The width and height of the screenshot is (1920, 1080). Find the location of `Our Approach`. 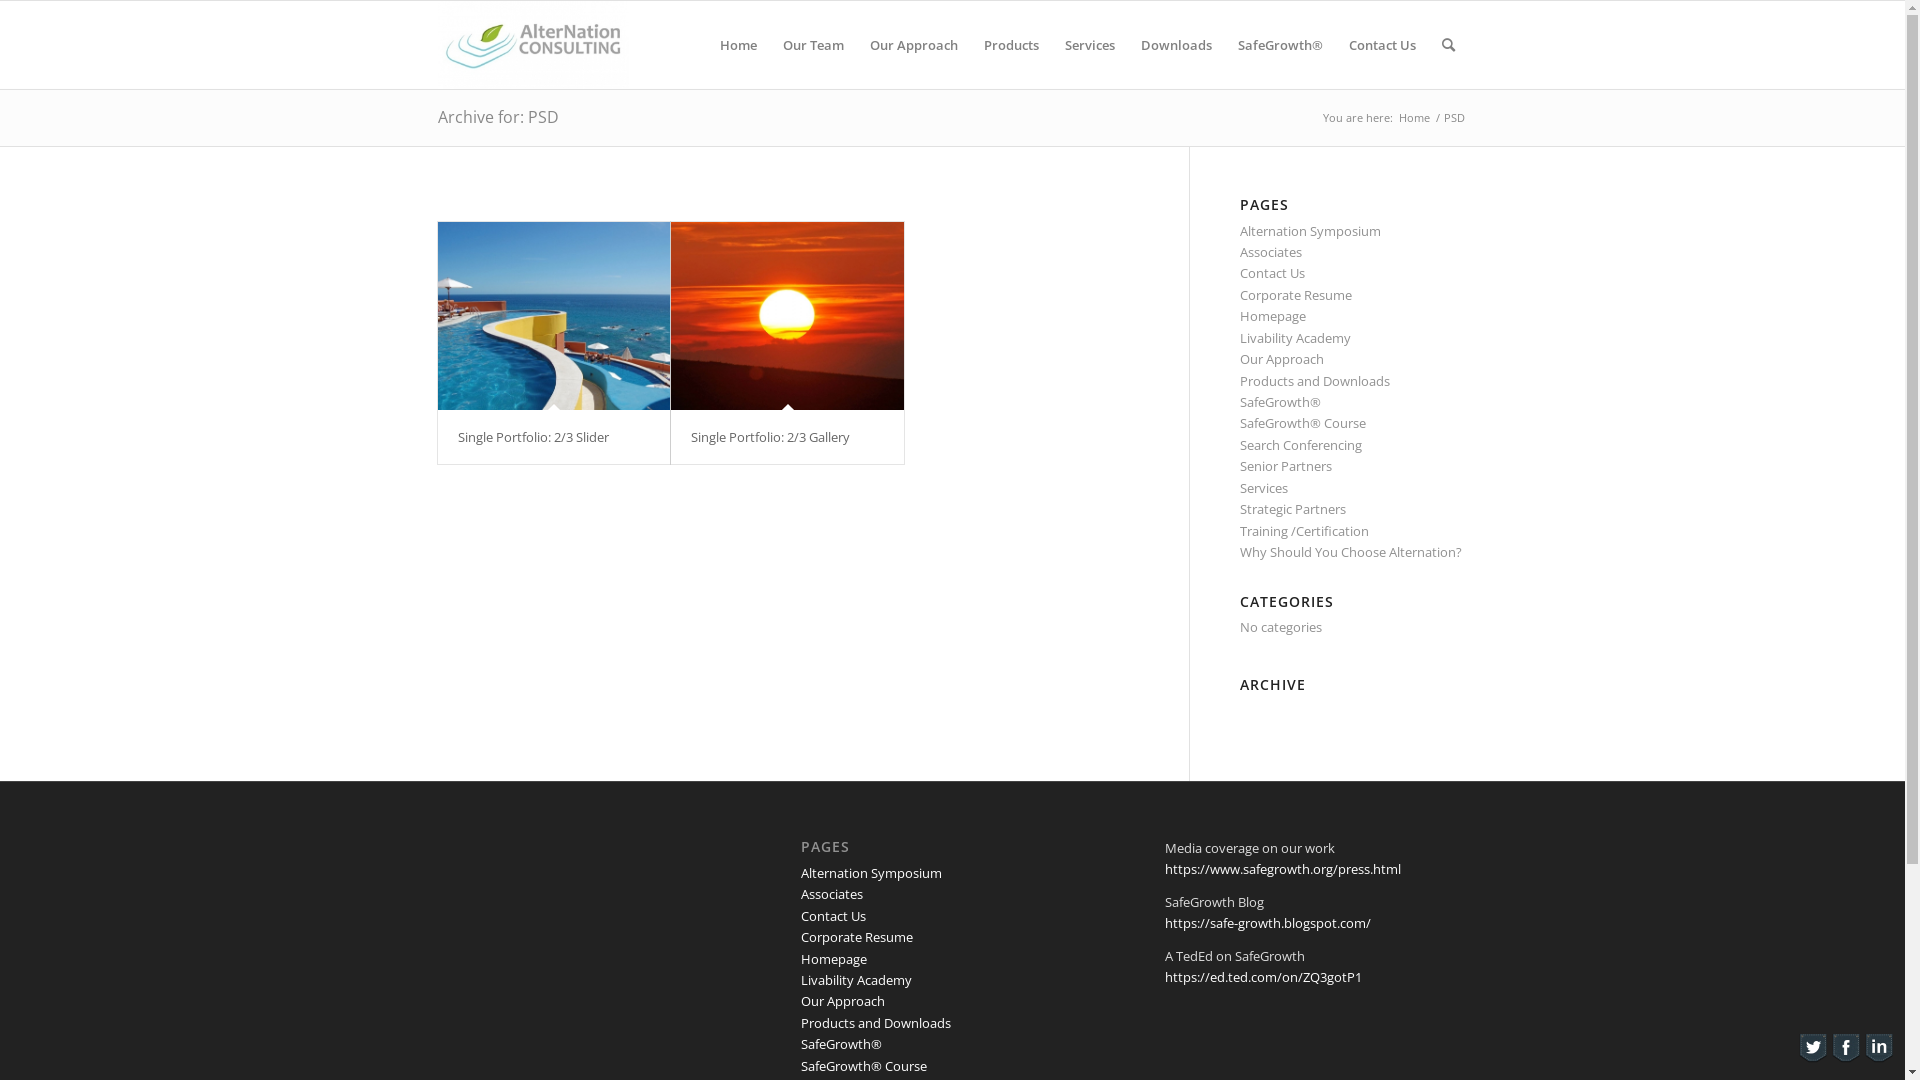

Our Approach is located at coordinates (1282, 359).